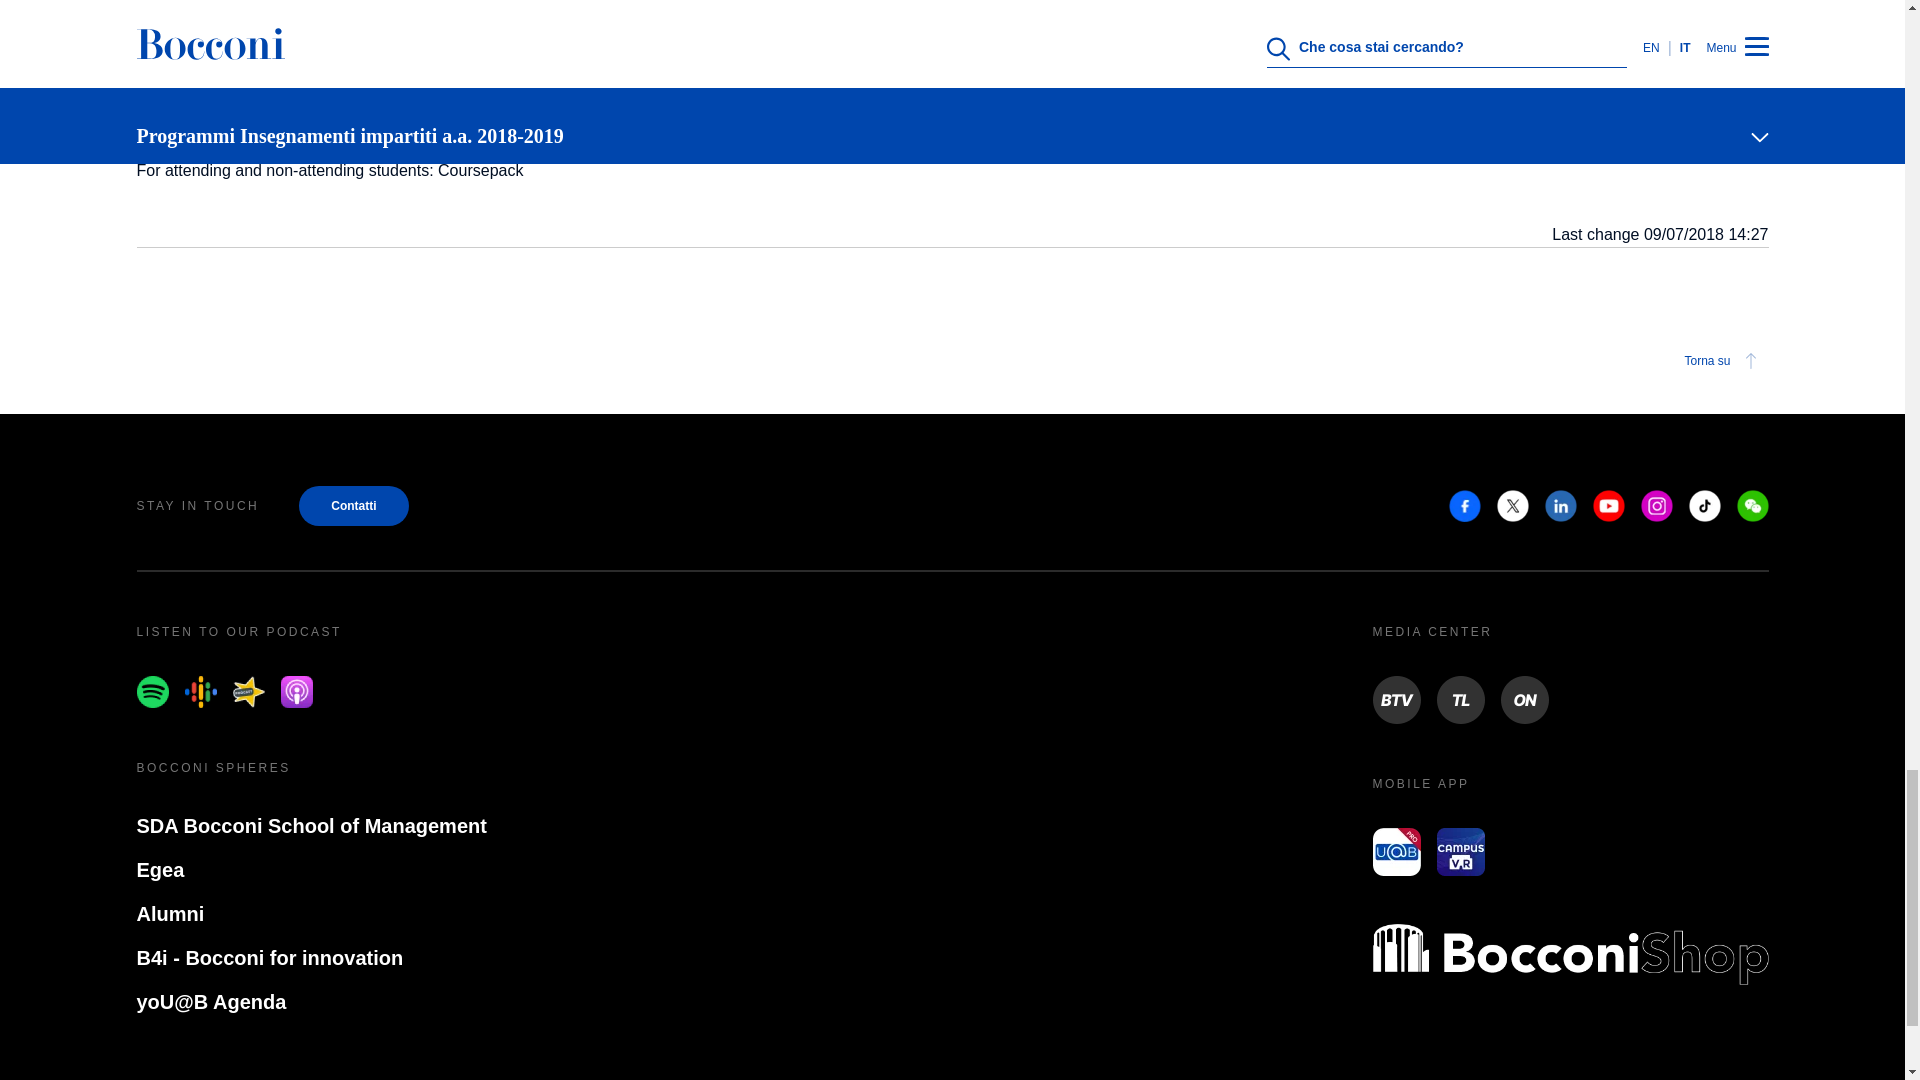 Image resolution: width=1920 pixels, height=1080 pixels. I want to click on Linkedin, so click(1560, 506).